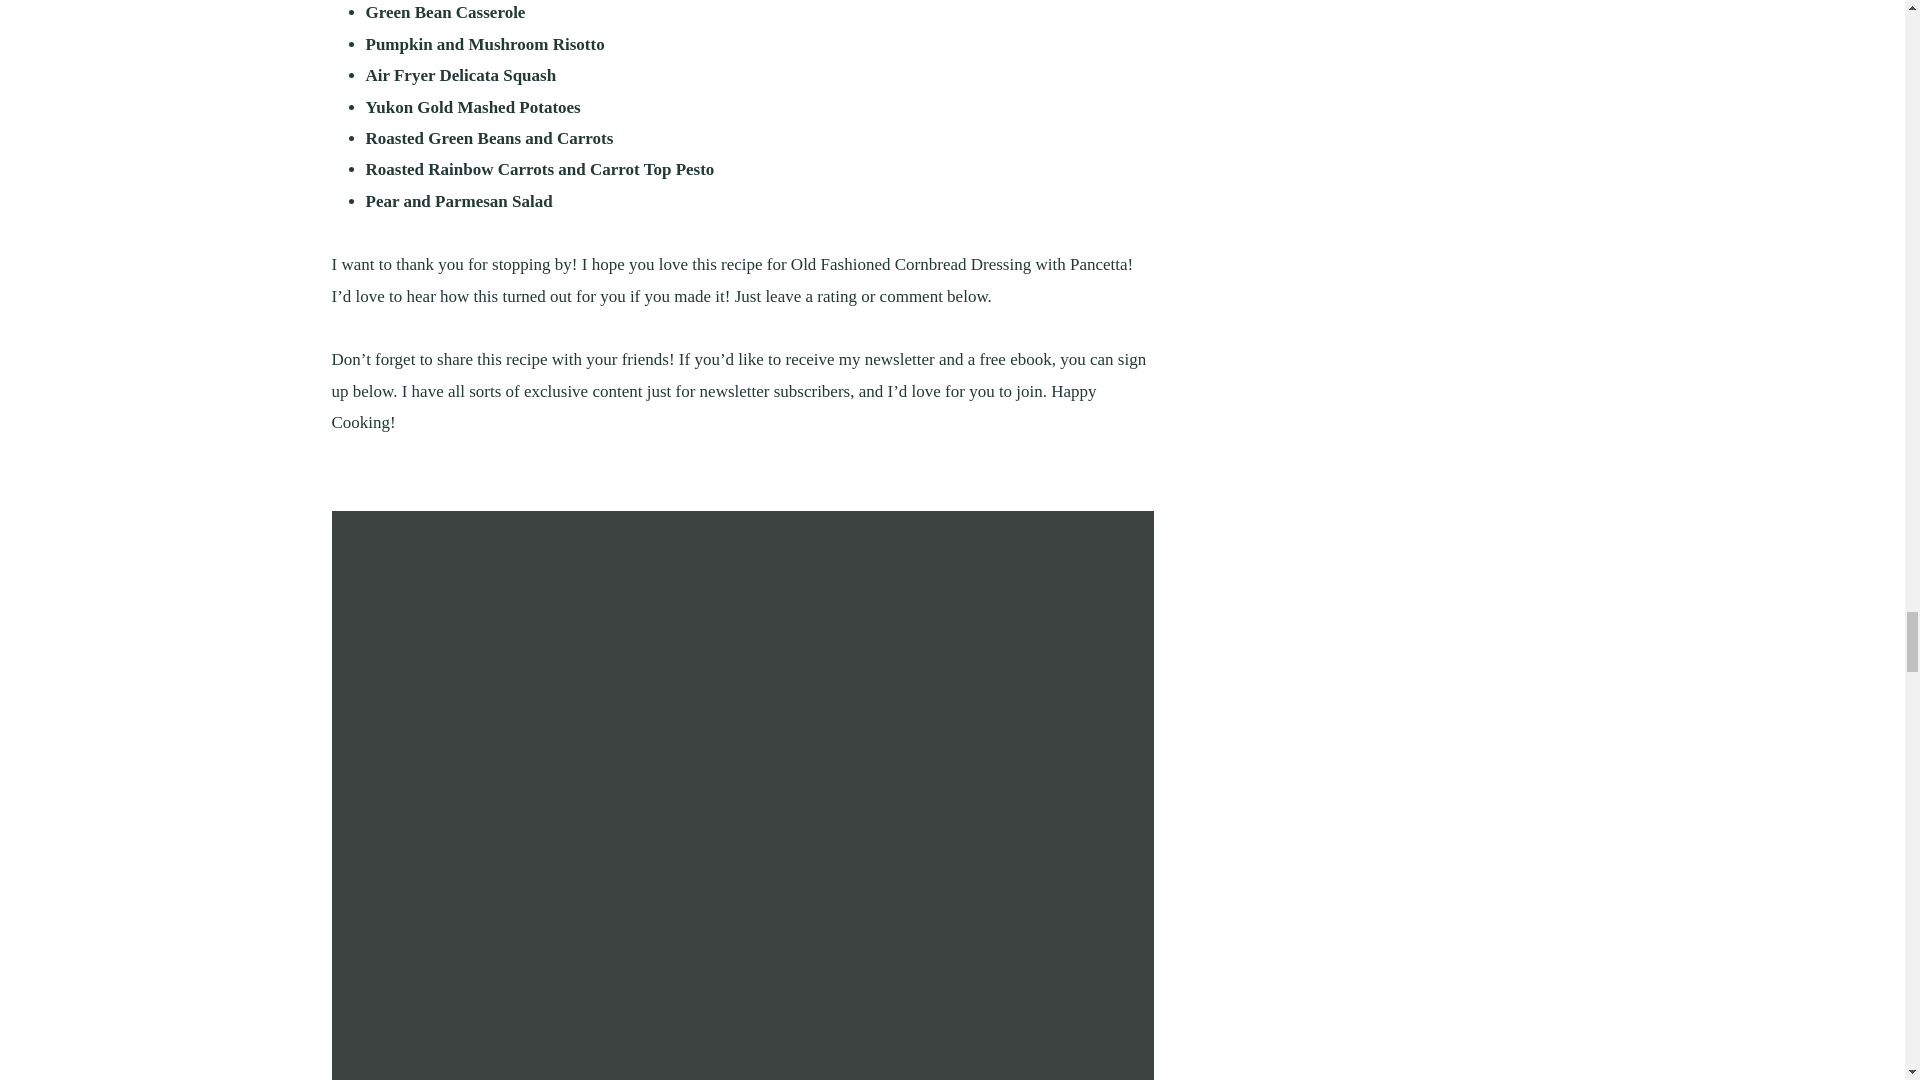 The width and height of the screenshot is (1920, 1080). Describe the element at coordinates (459, 201) in the screenshot. I see `Pear and Parmesan Salad` at that location.